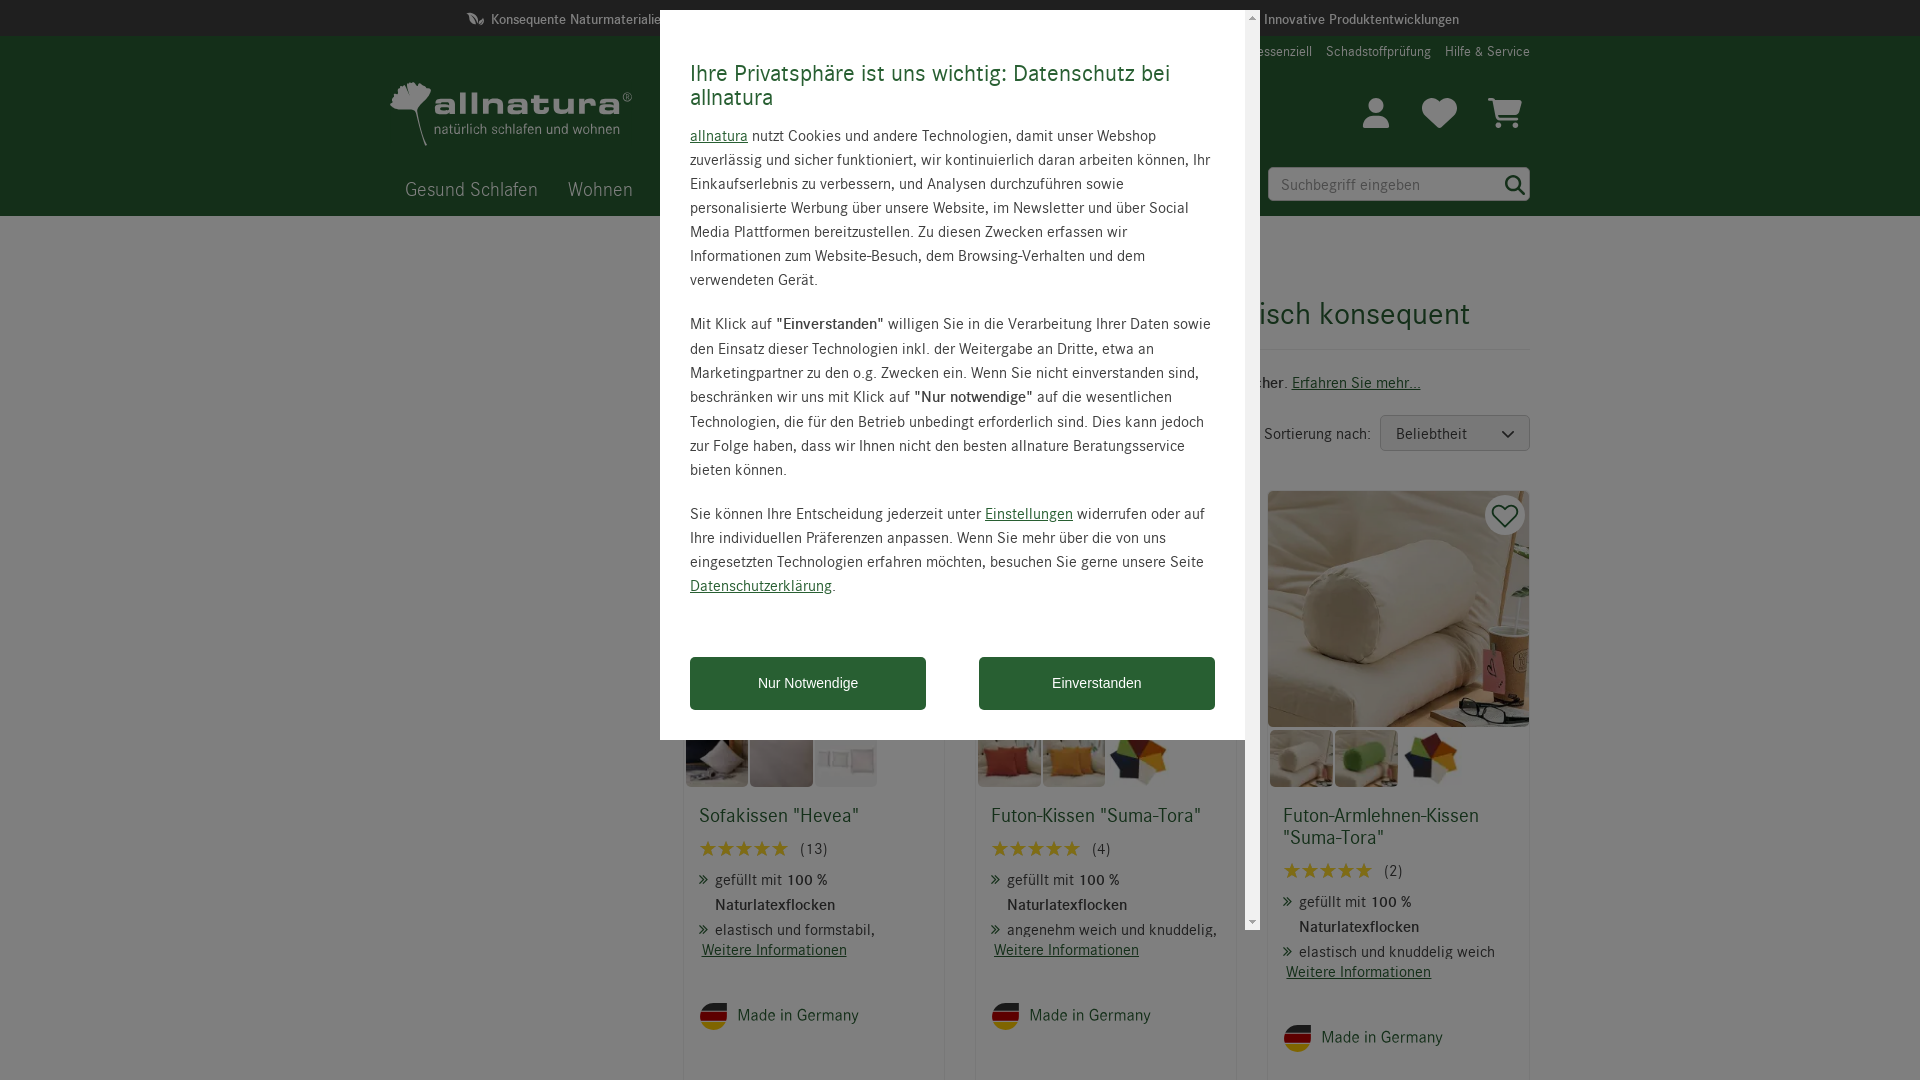 This screenshot has width=1920, height=1080. Describe the element at coordinates (1398, 826) in the screenshot. I see `Futon-Armlehnen-Kissen "Suma-Tora"` at that location.